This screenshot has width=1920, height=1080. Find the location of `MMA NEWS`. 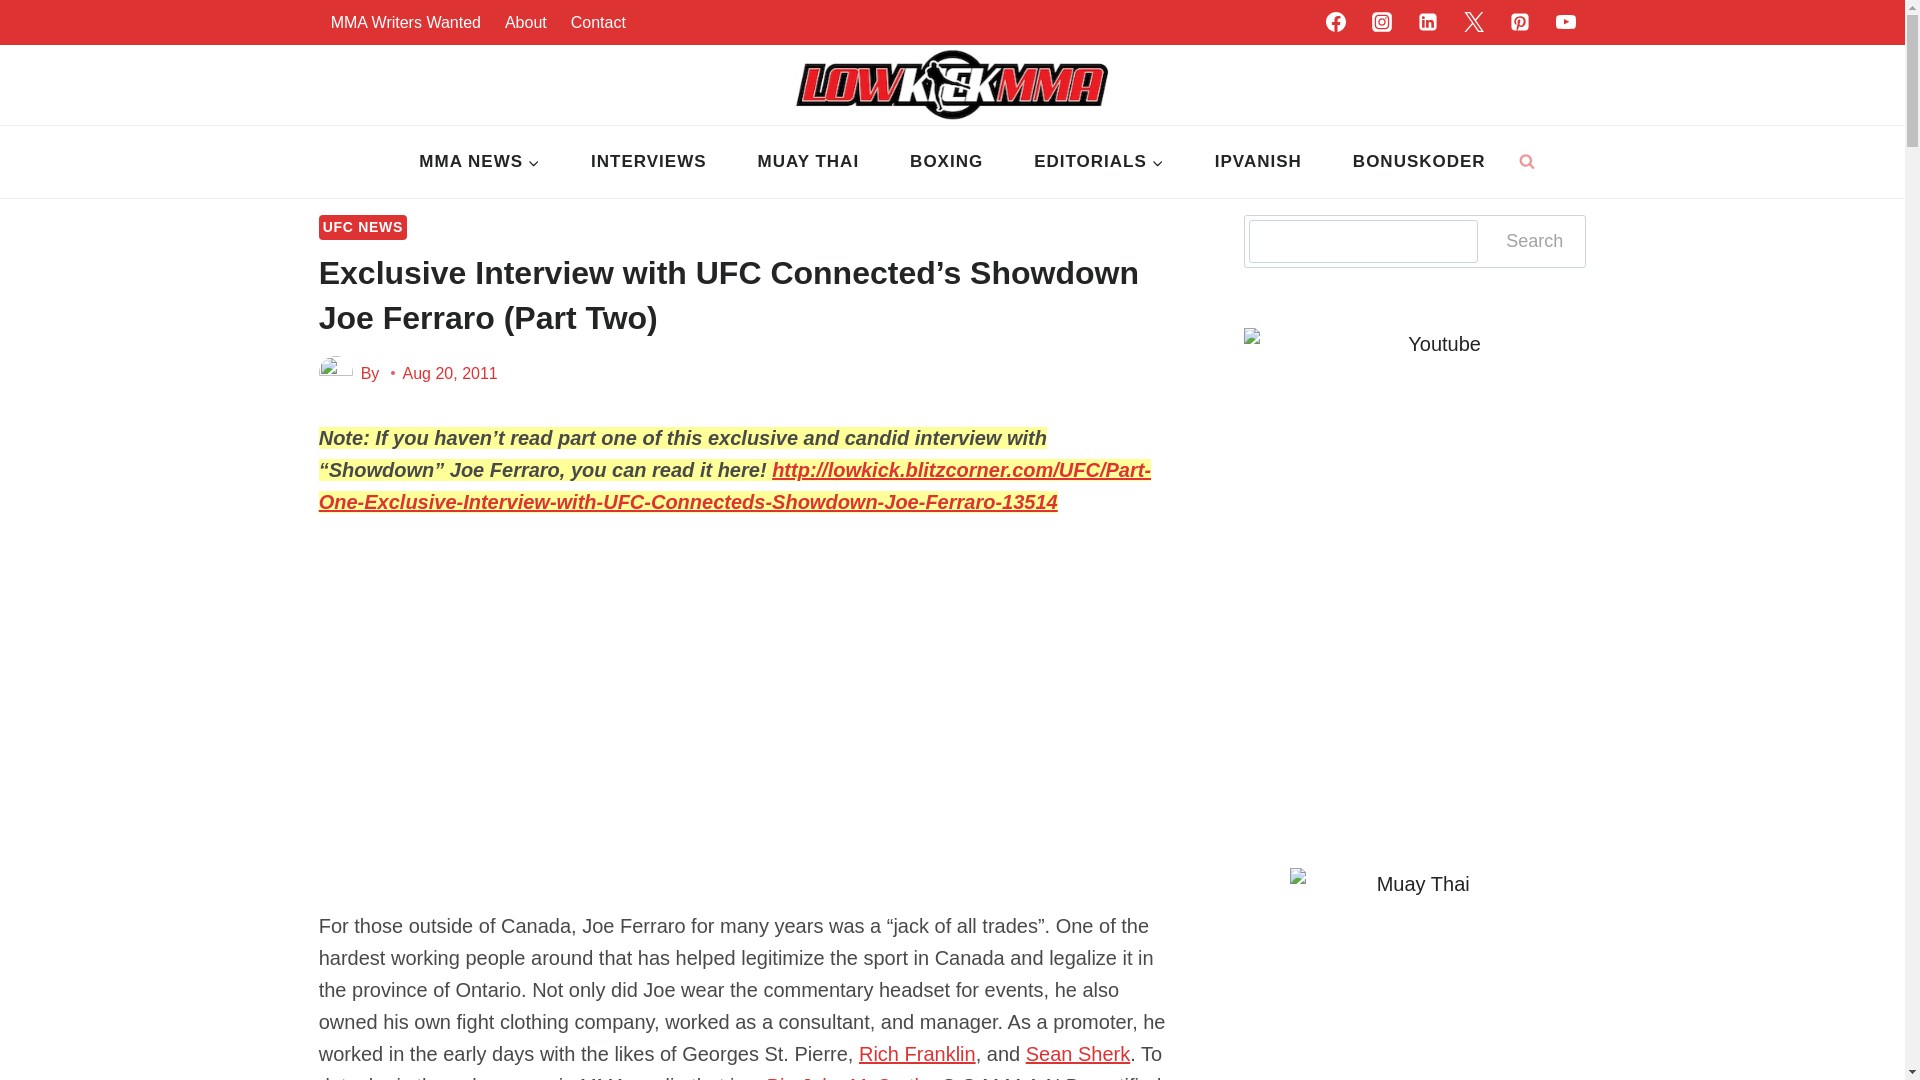

MMA NEWS is located at coordinates (480, 162).